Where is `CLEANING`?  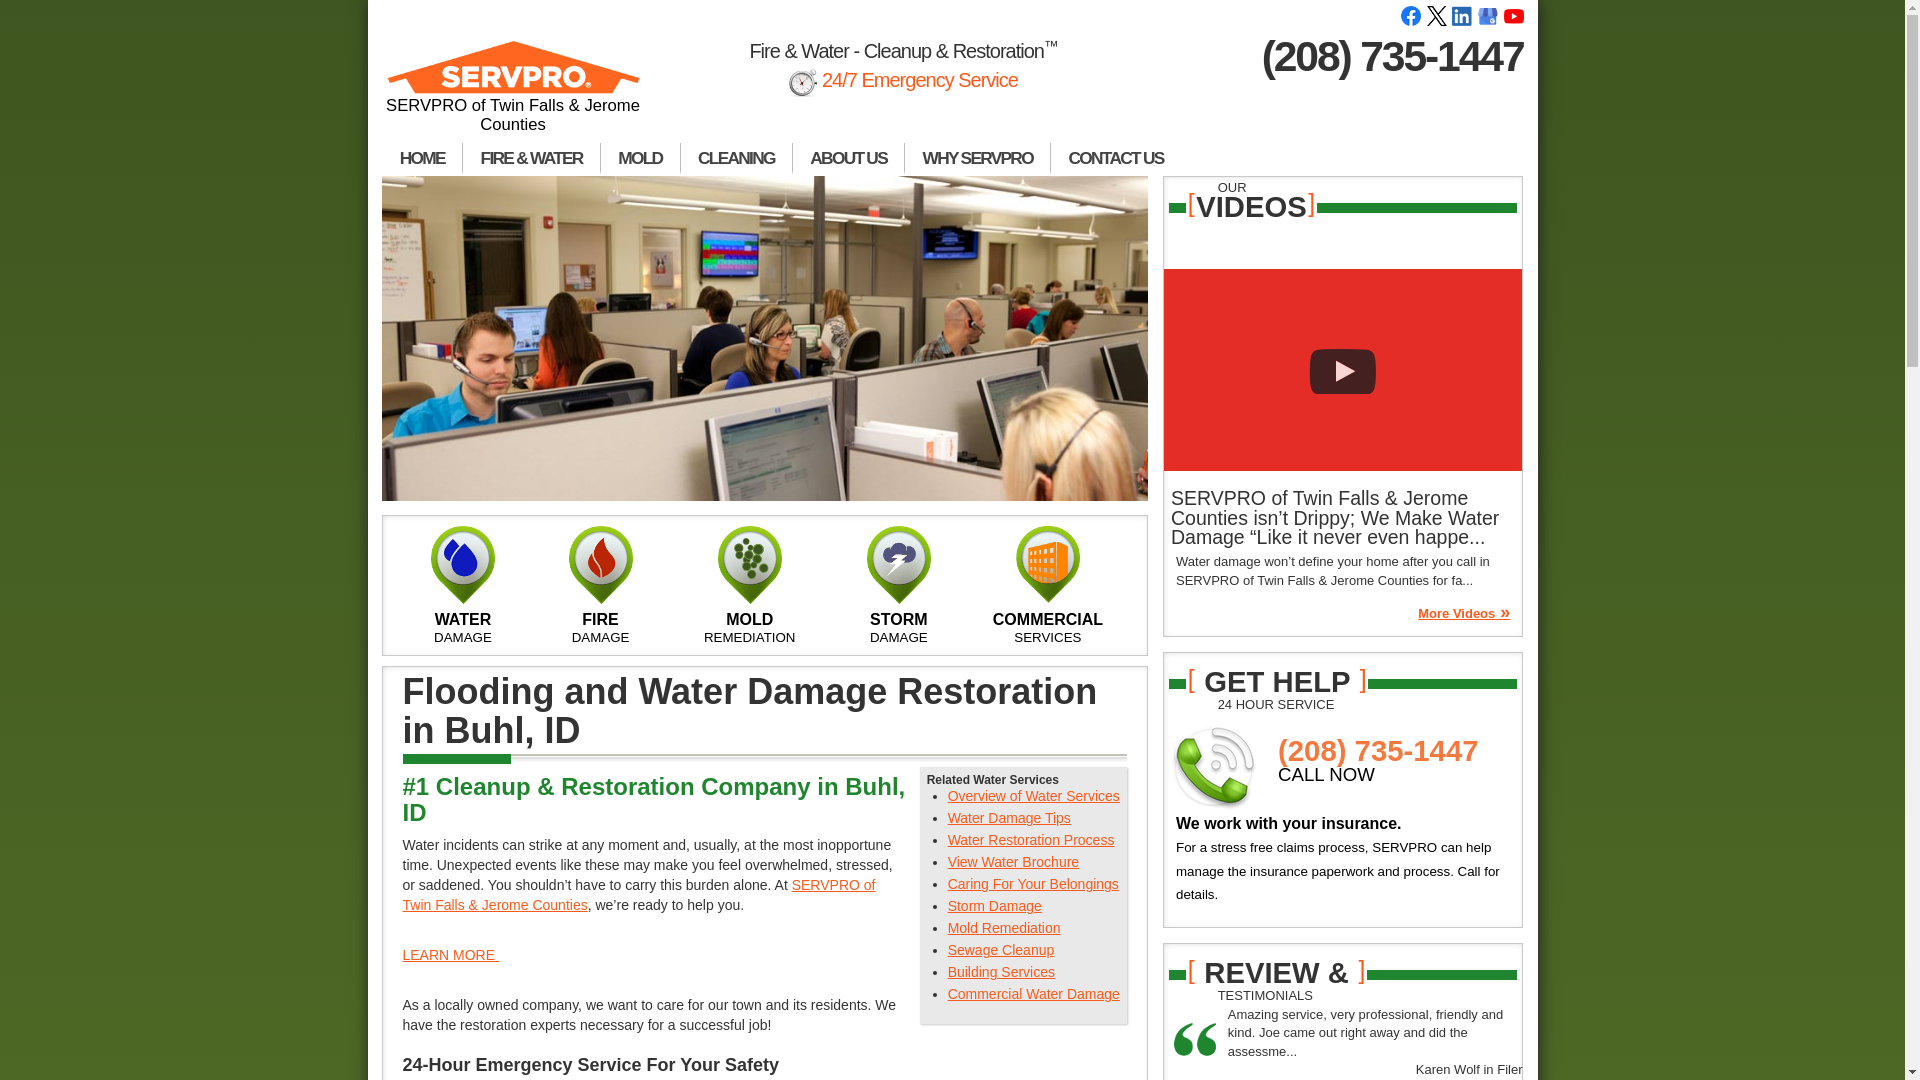
CLEANING is located at coordinates (736, 158).